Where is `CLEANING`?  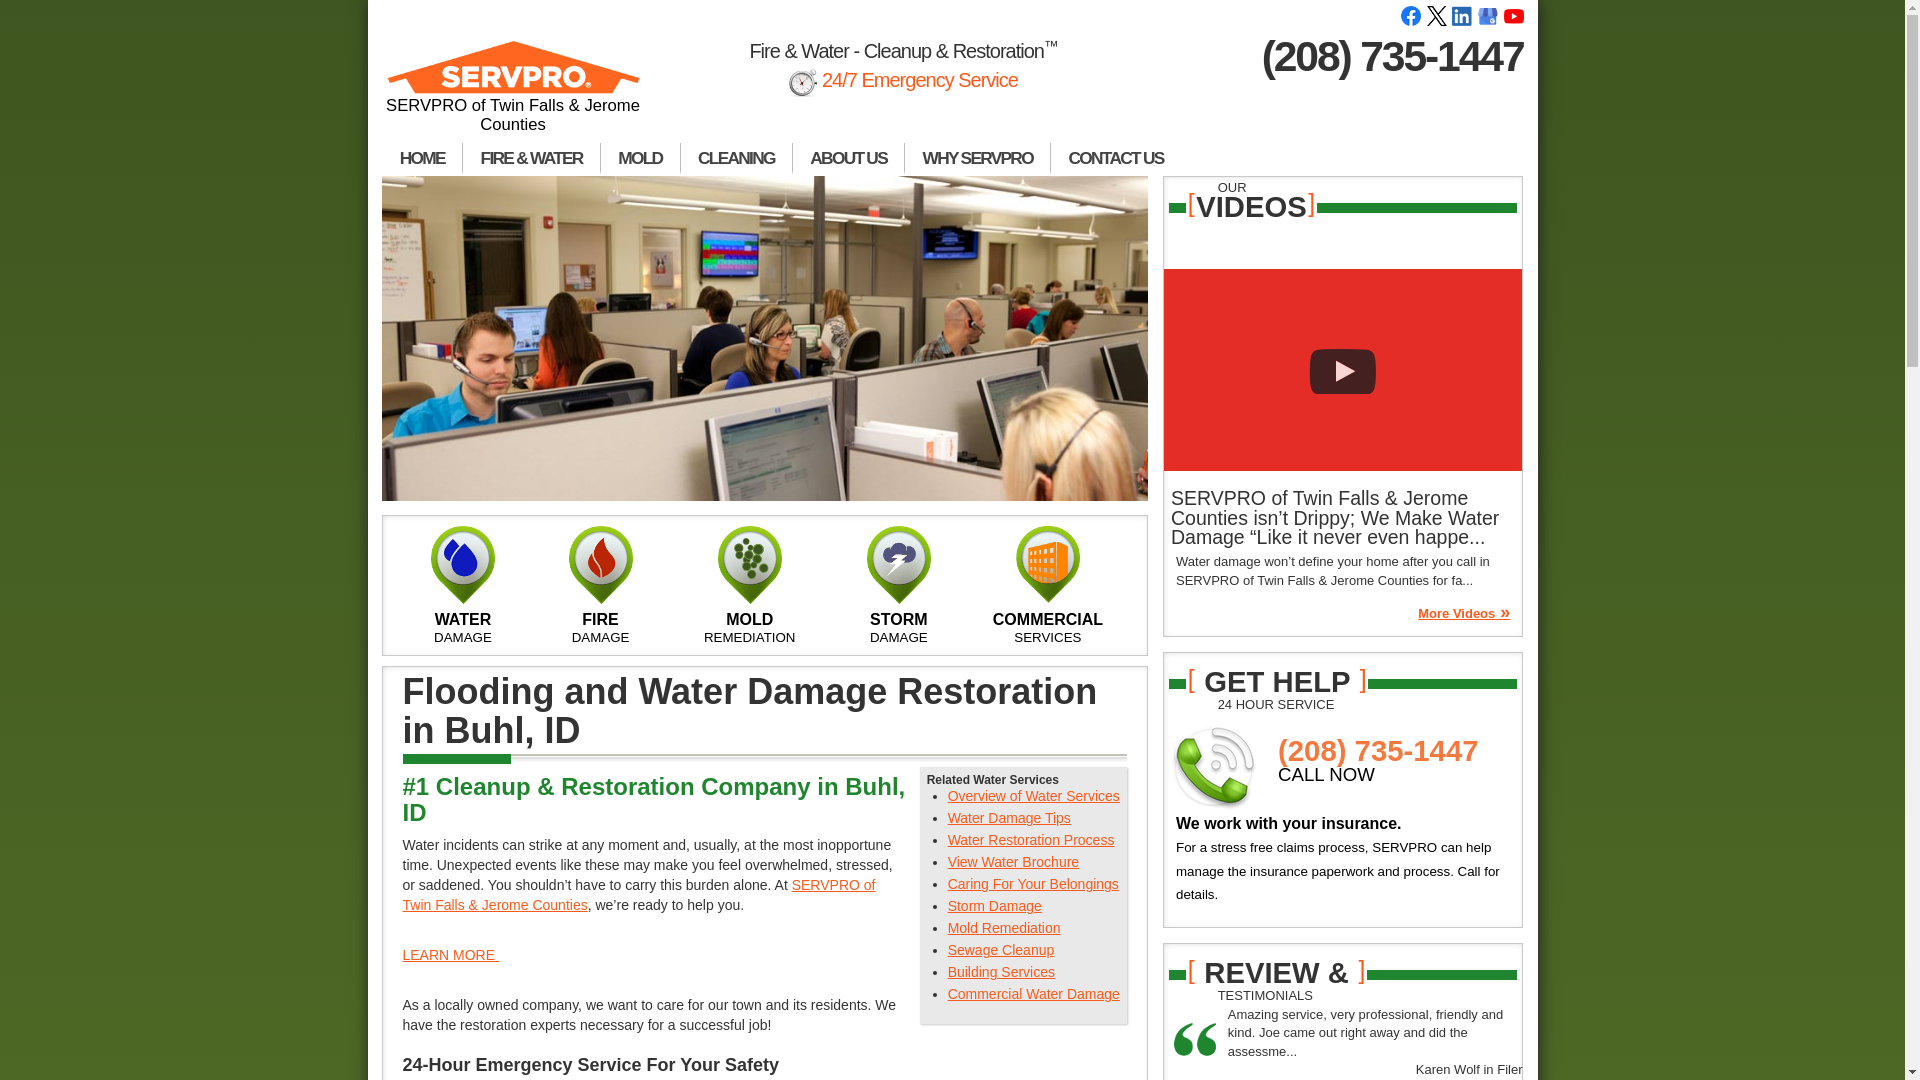
CLEANING is located at coordinates (736, 158).